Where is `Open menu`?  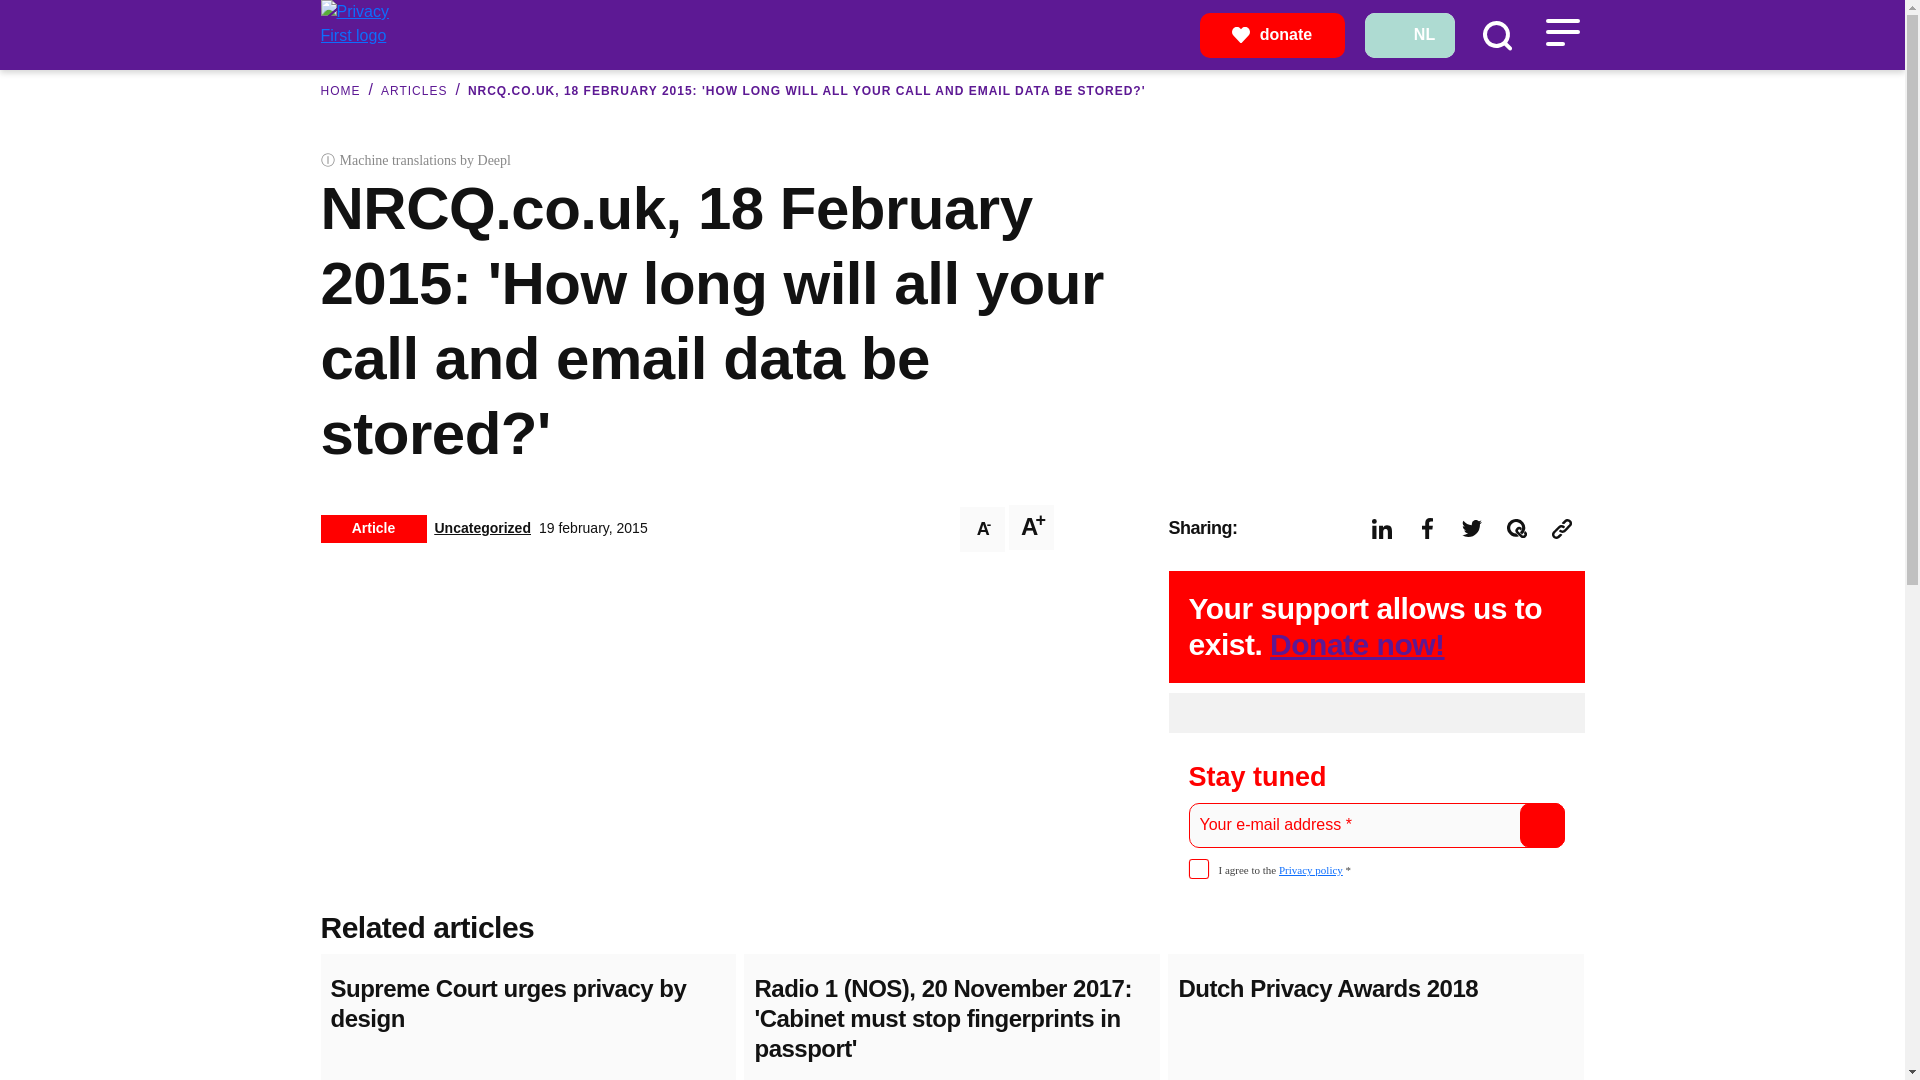
Open menu is located at coordinates (1562, 32).